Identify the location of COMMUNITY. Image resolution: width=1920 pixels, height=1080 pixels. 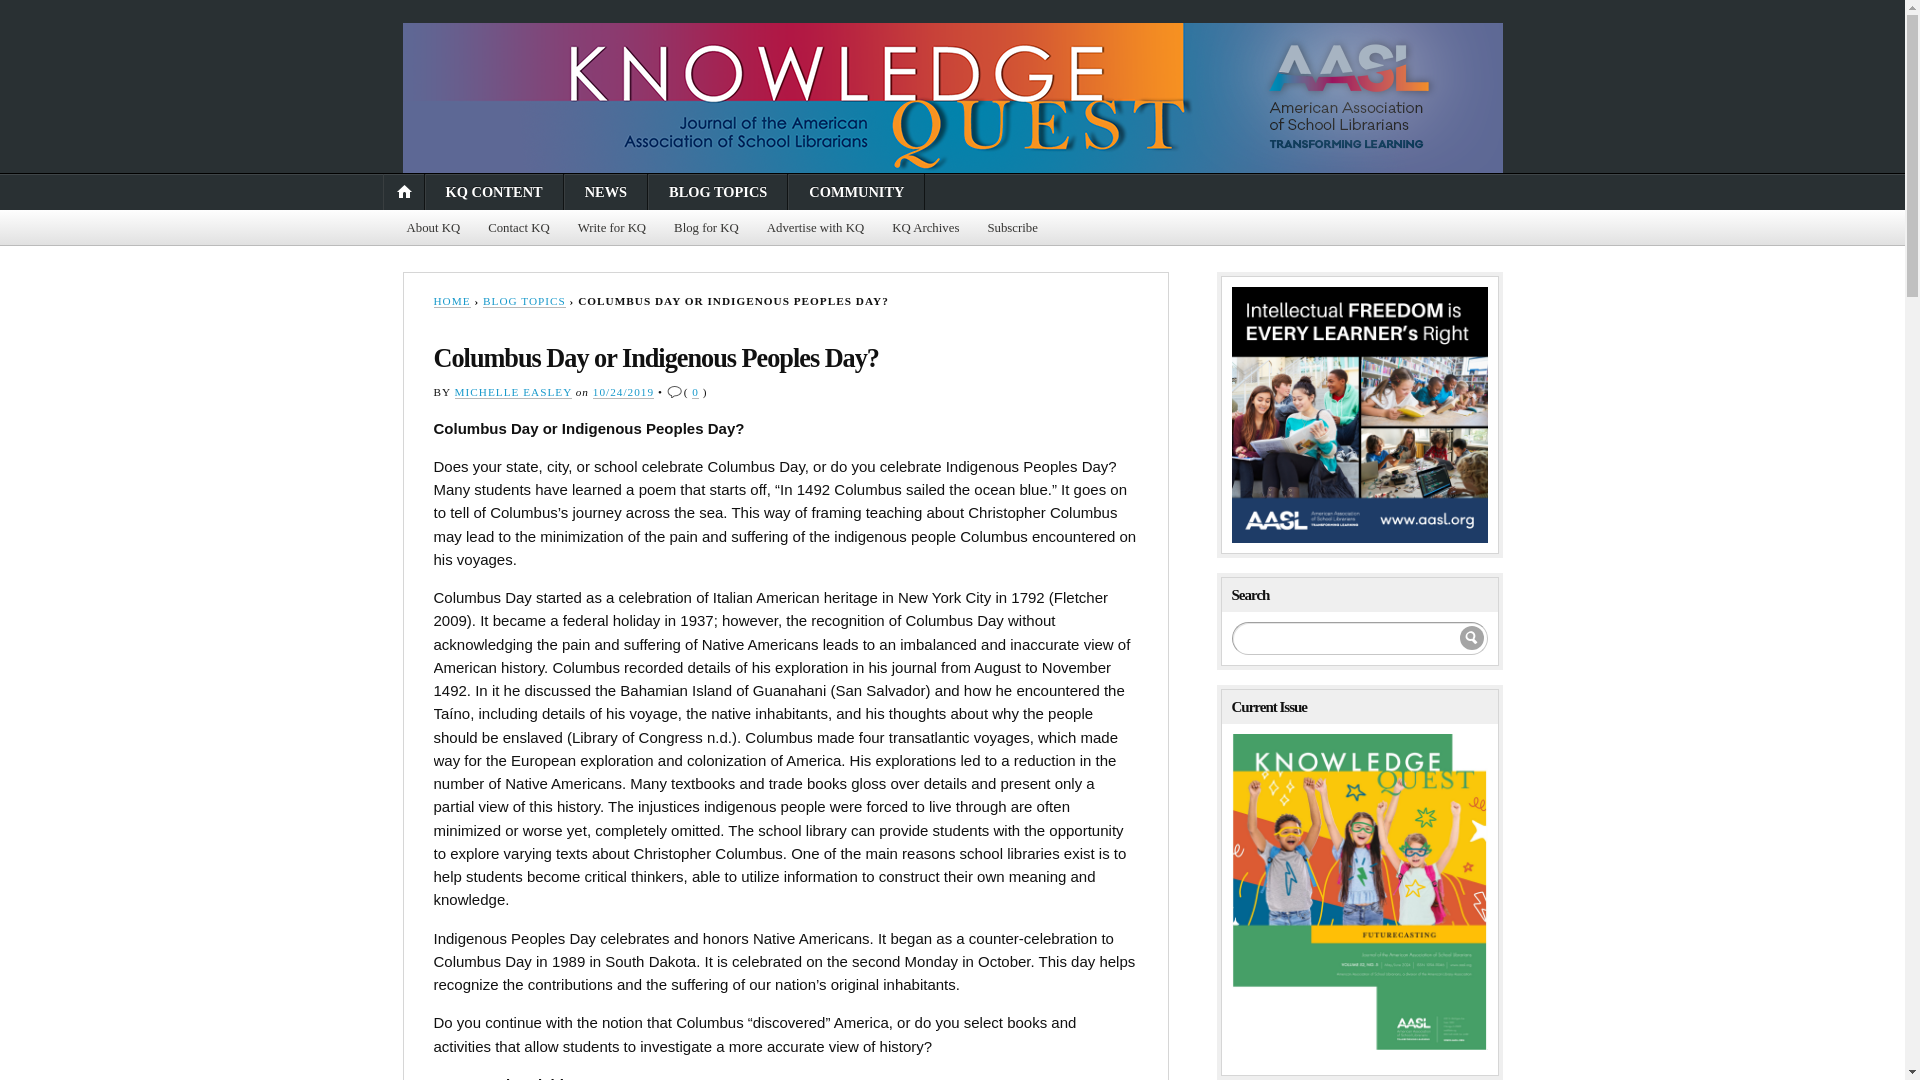
(856, 191).